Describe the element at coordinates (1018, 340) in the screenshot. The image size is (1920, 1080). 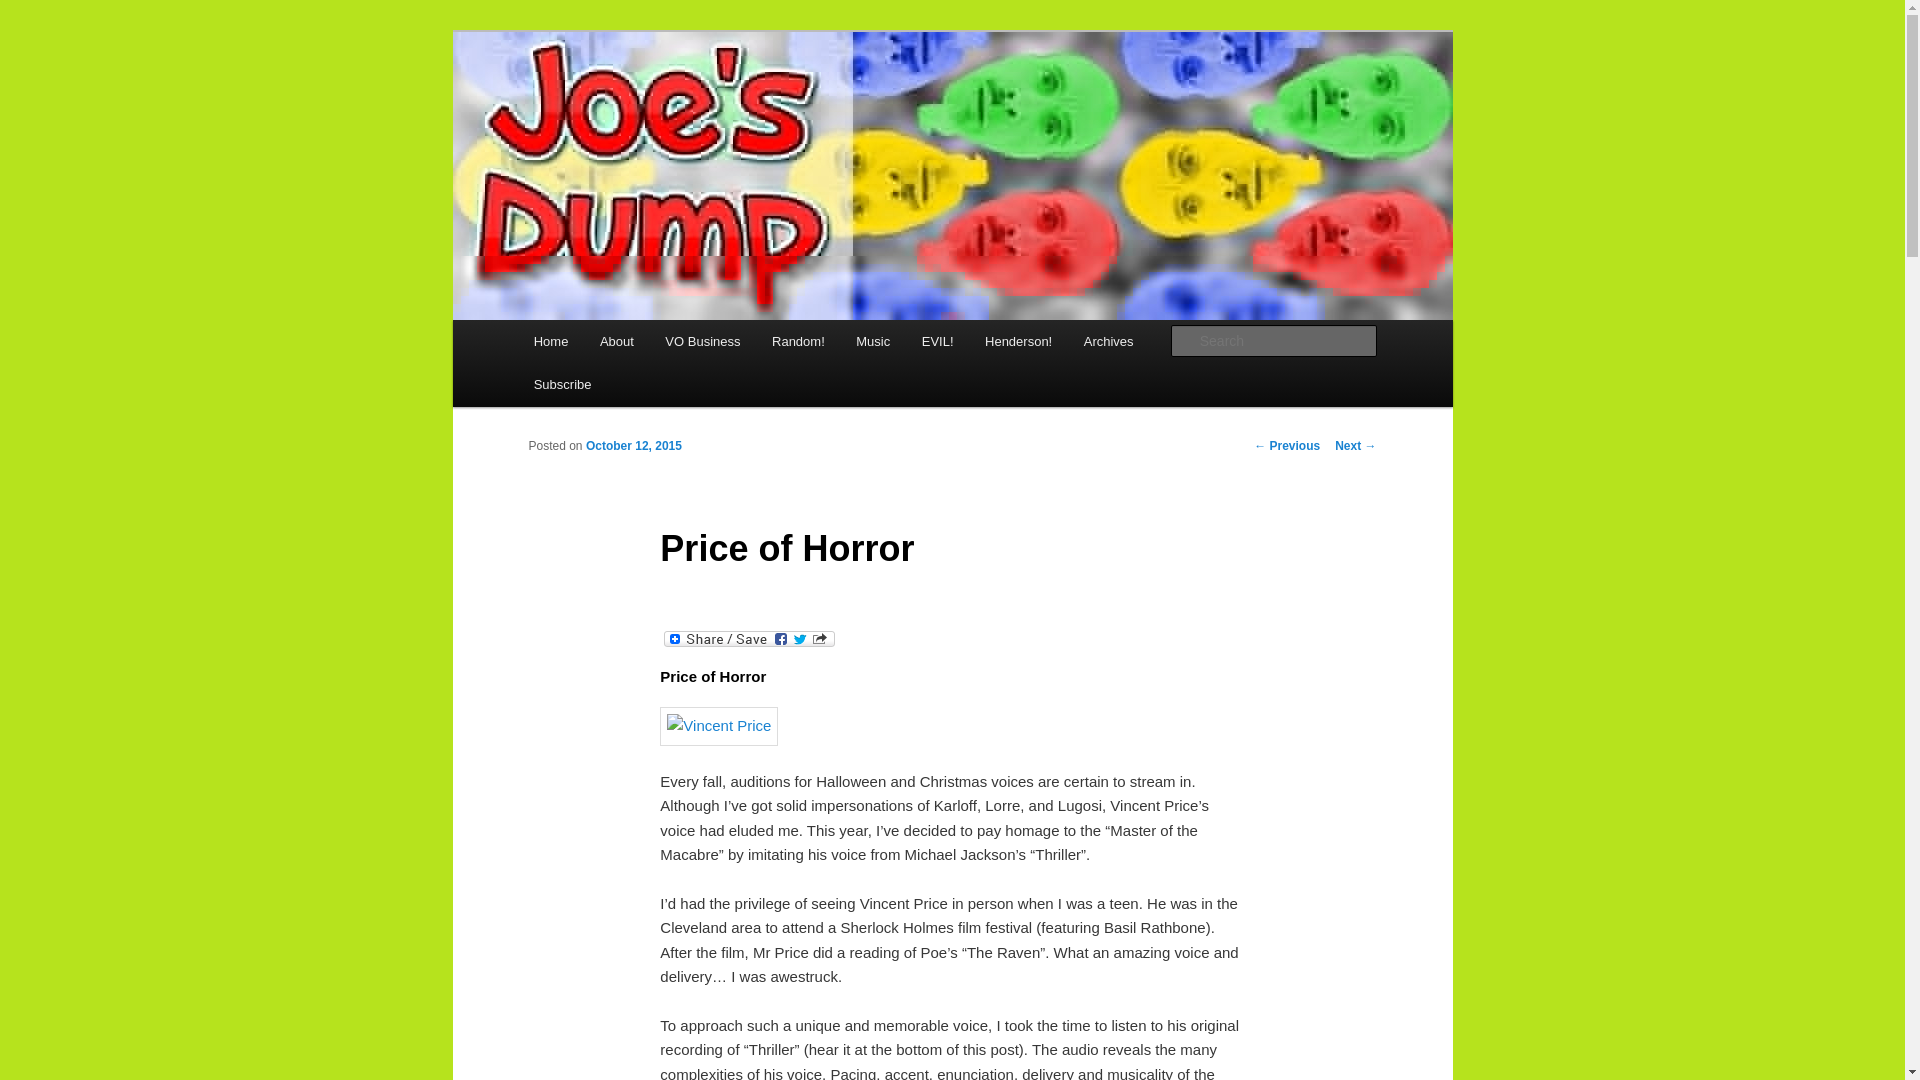
I see `Henderson!` at that location.